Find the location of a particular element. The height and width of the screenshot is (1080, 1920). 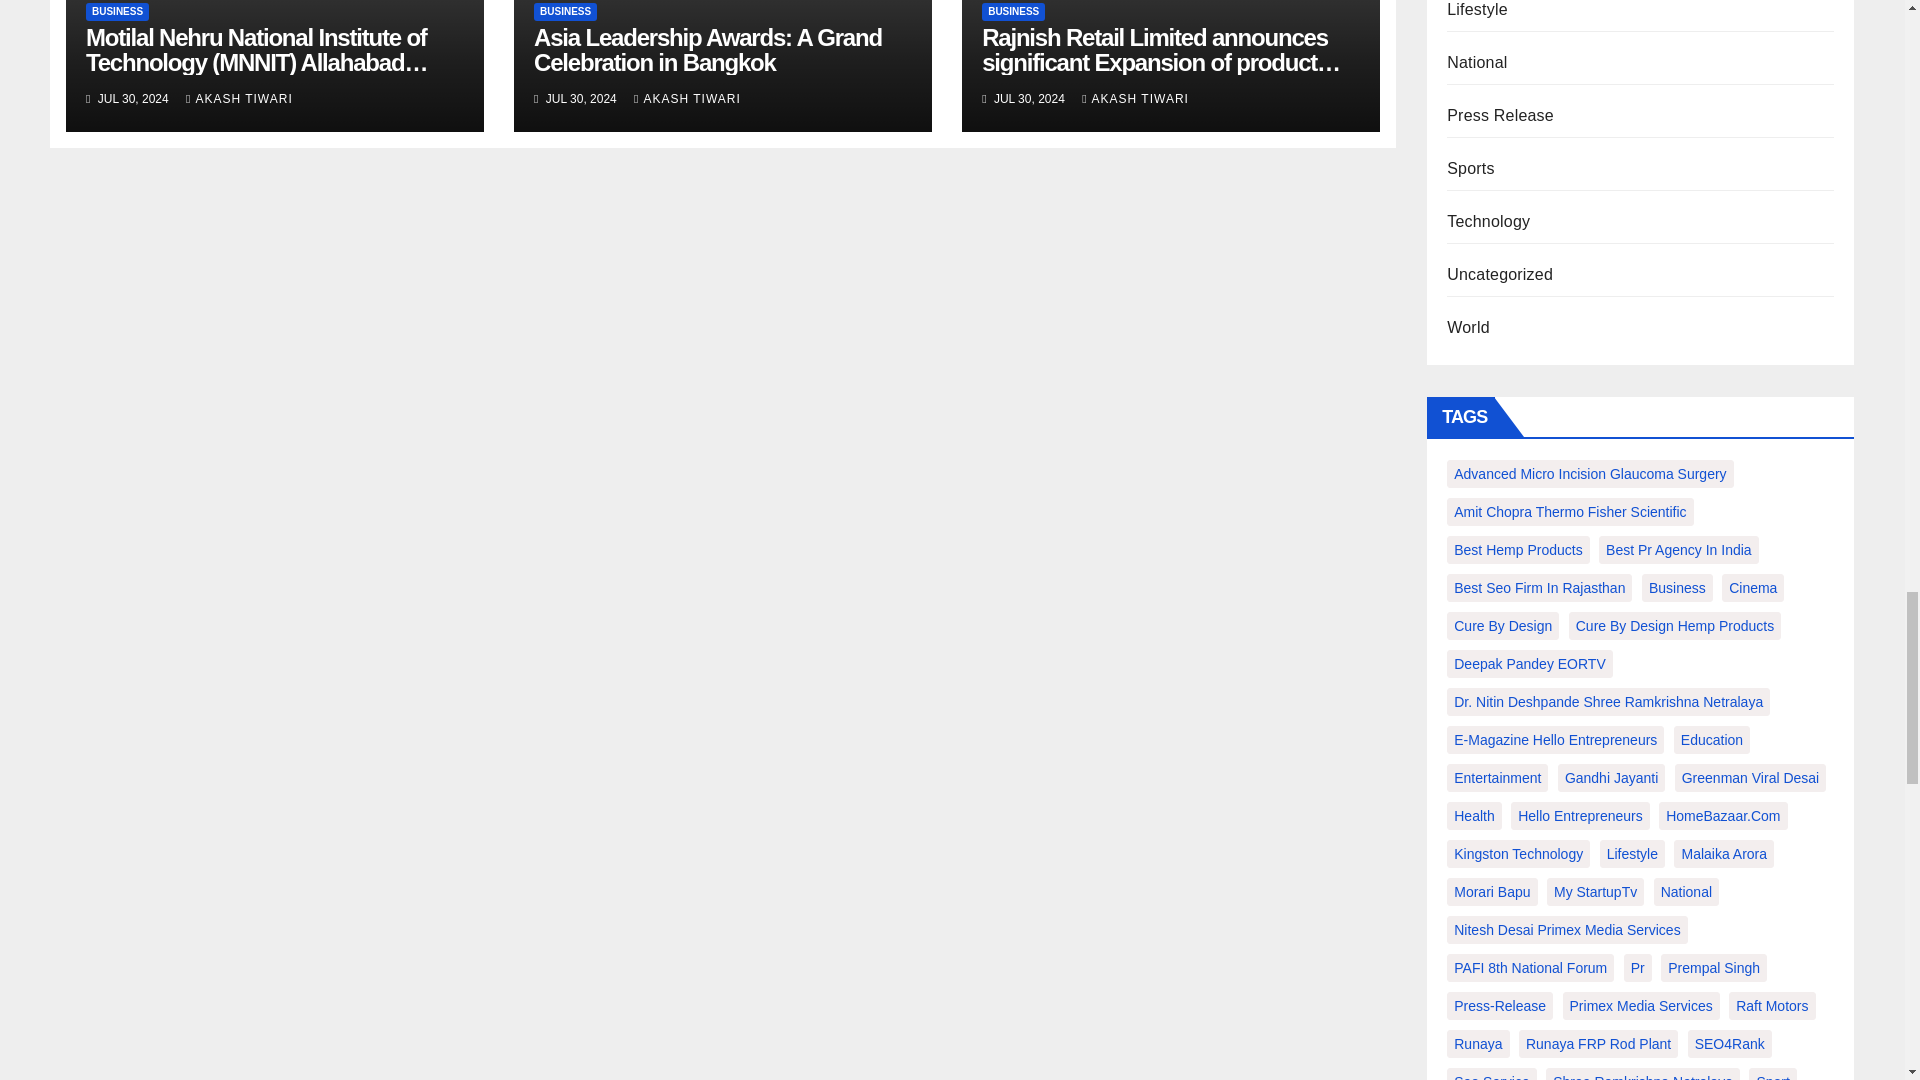

AKASH TIWARI is located at coordinates (240, 98).